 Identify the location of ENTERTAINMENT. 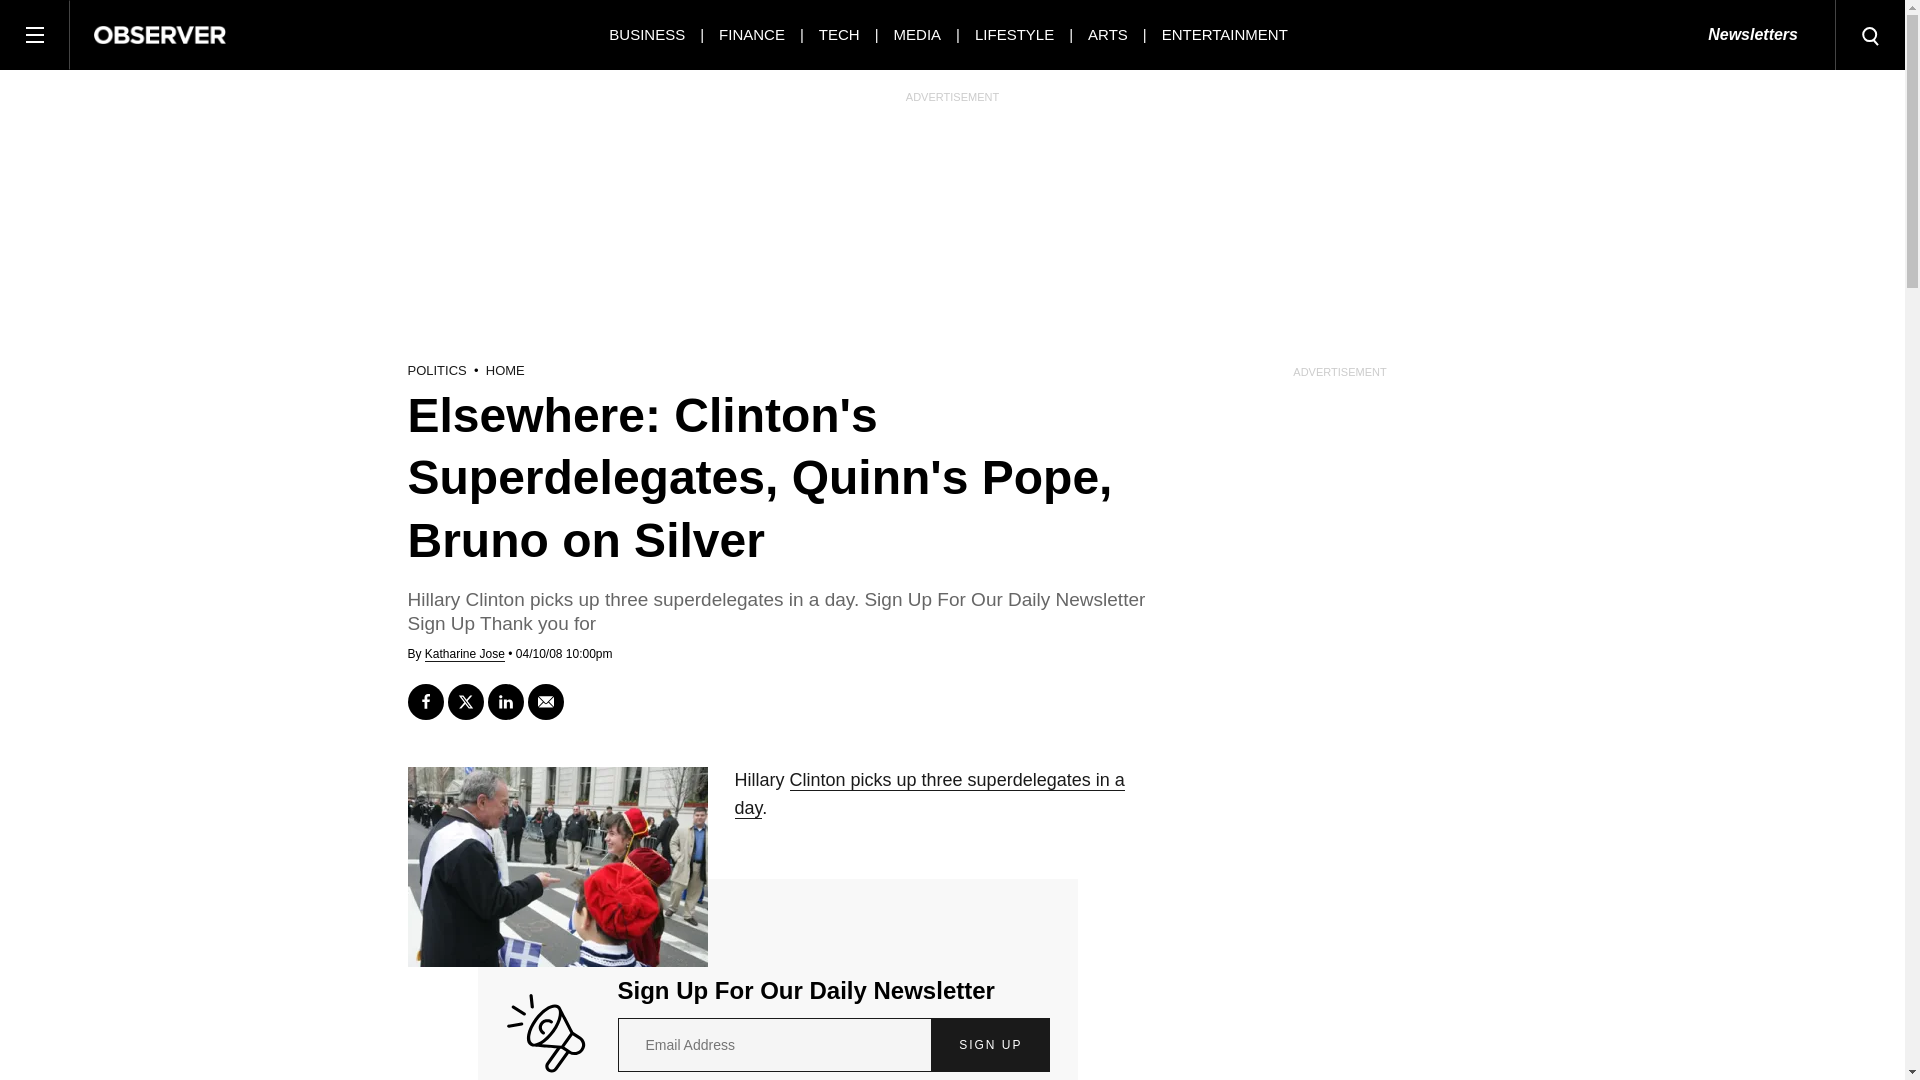
(1224, 34).